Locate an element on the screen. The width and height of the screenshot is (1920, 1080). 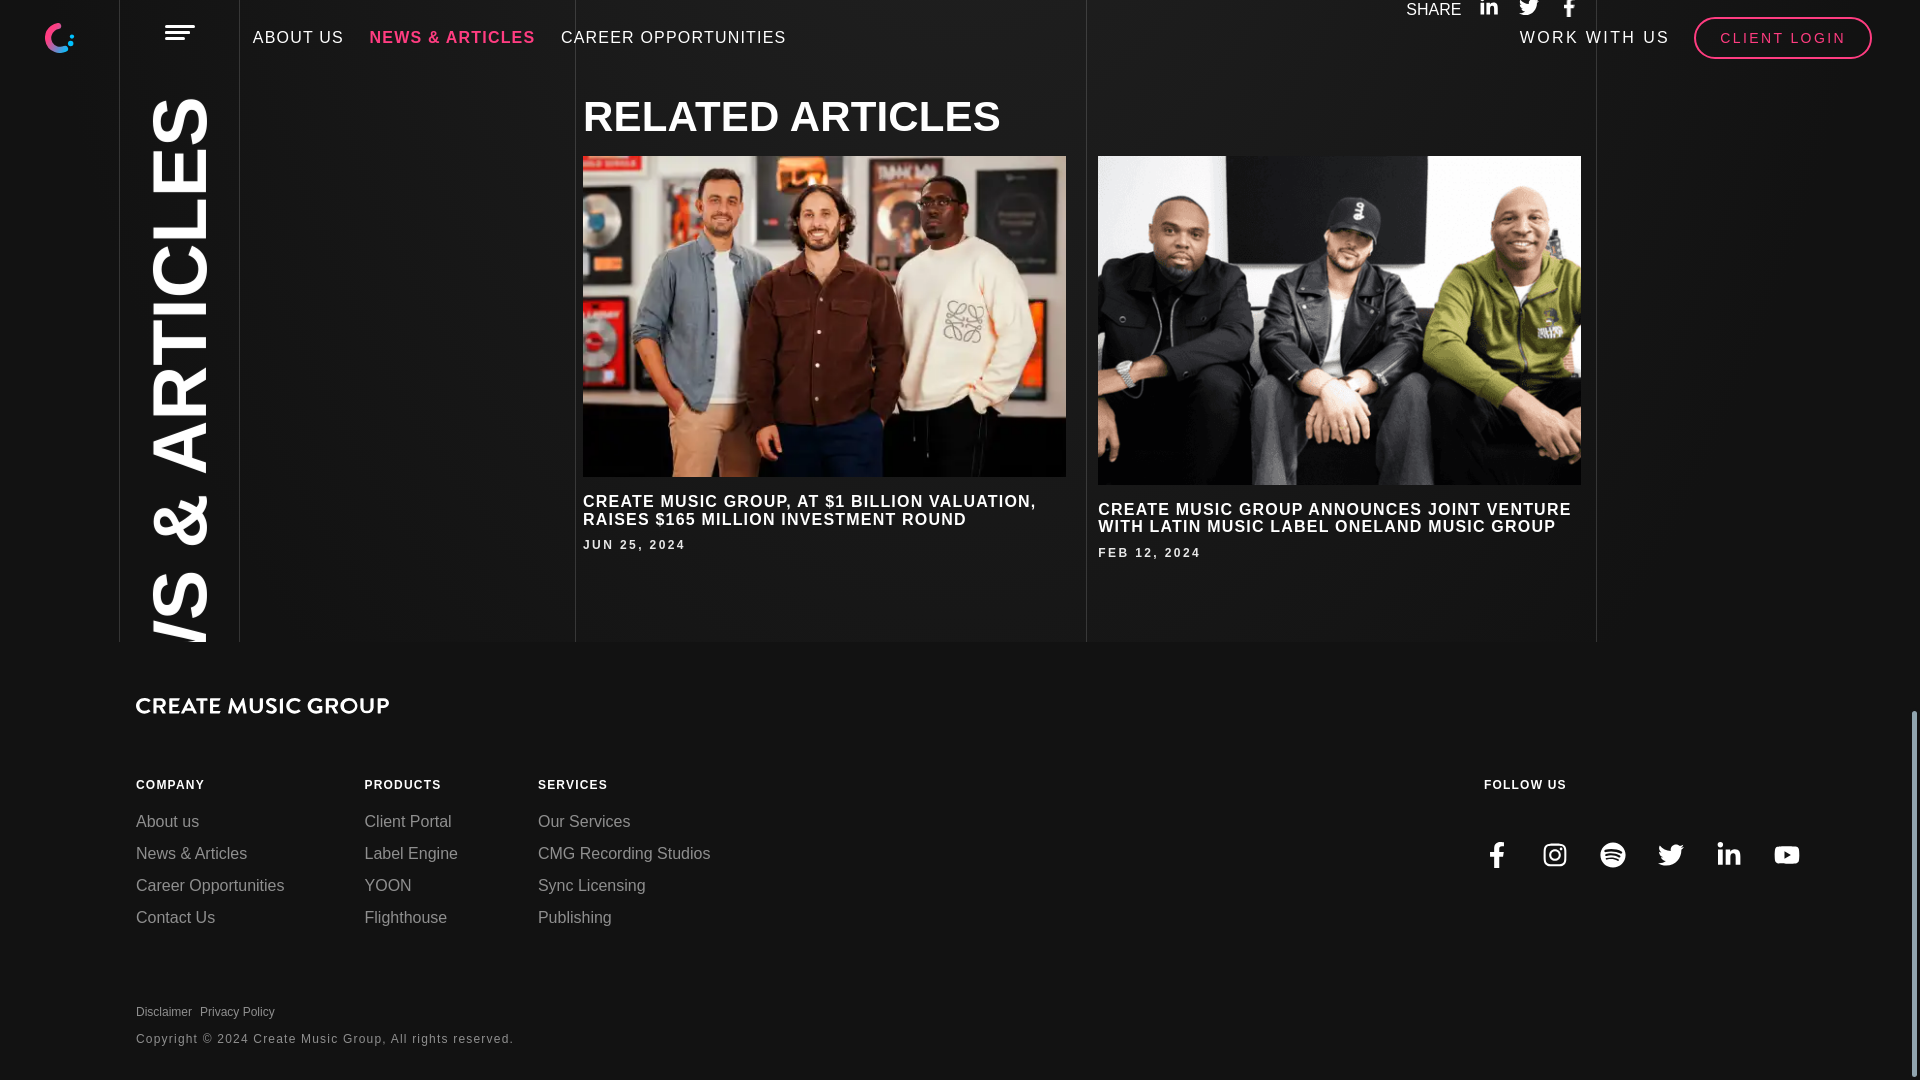
CMG Twitter is located at coordinates (1687, 878).